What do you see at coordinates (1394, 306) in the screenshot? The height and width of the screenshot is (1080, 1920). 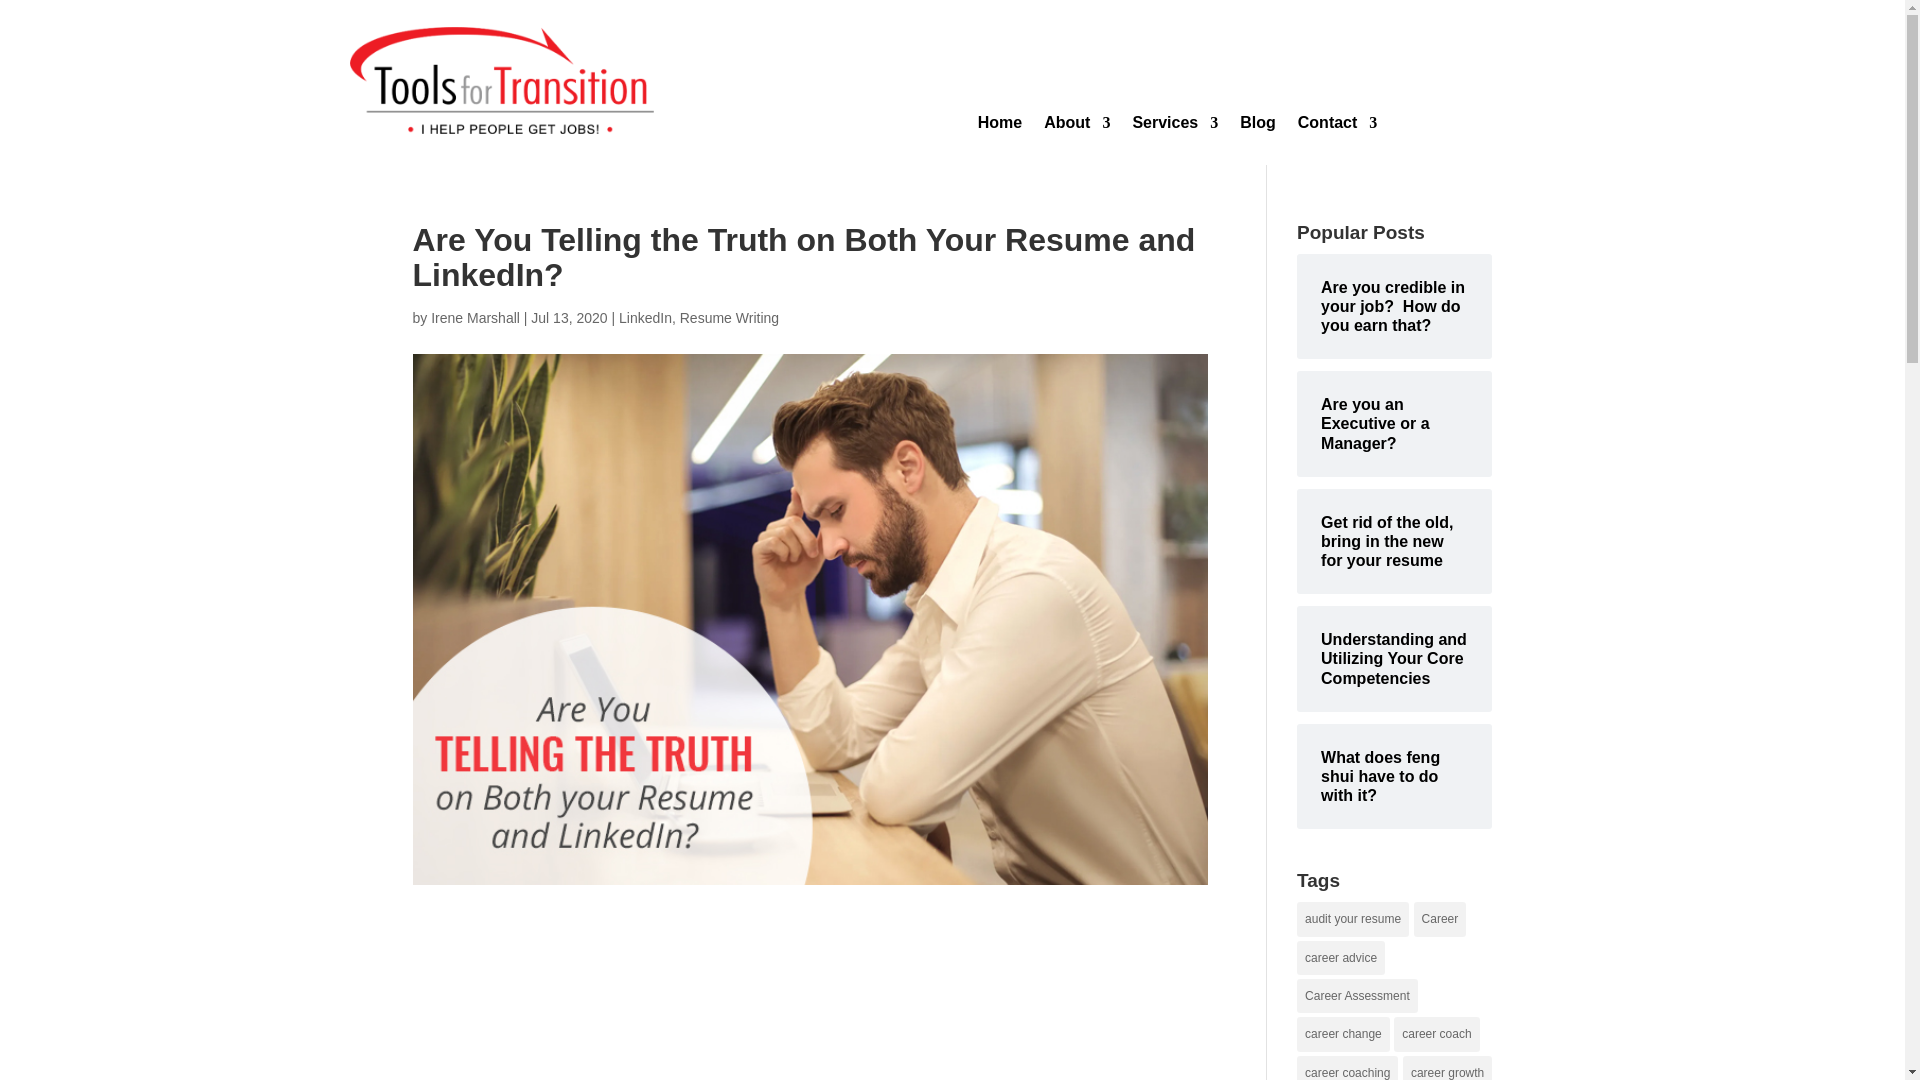 I see `Are you credible in your job?  How do you earn that?` at bounding box center [1394, 306].